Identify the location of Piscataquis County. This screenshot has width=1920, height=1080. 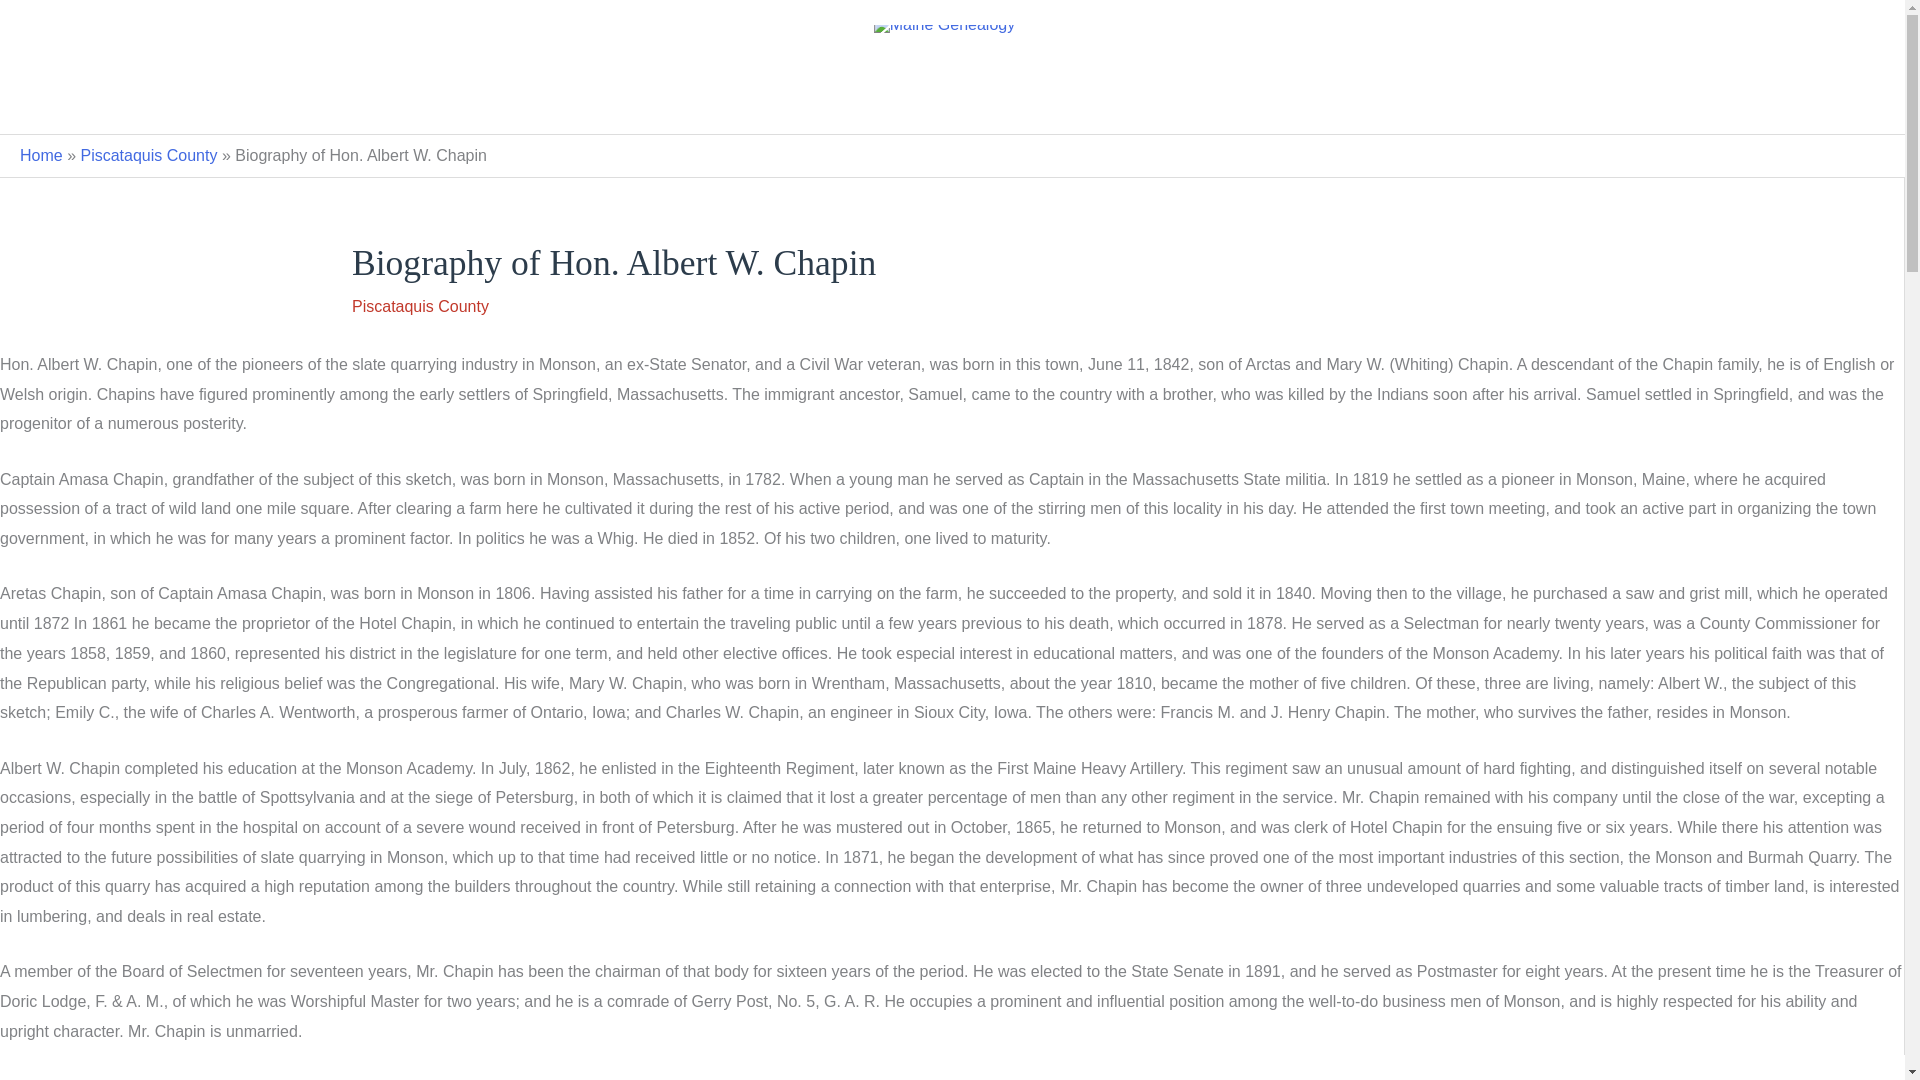
(148, 155).